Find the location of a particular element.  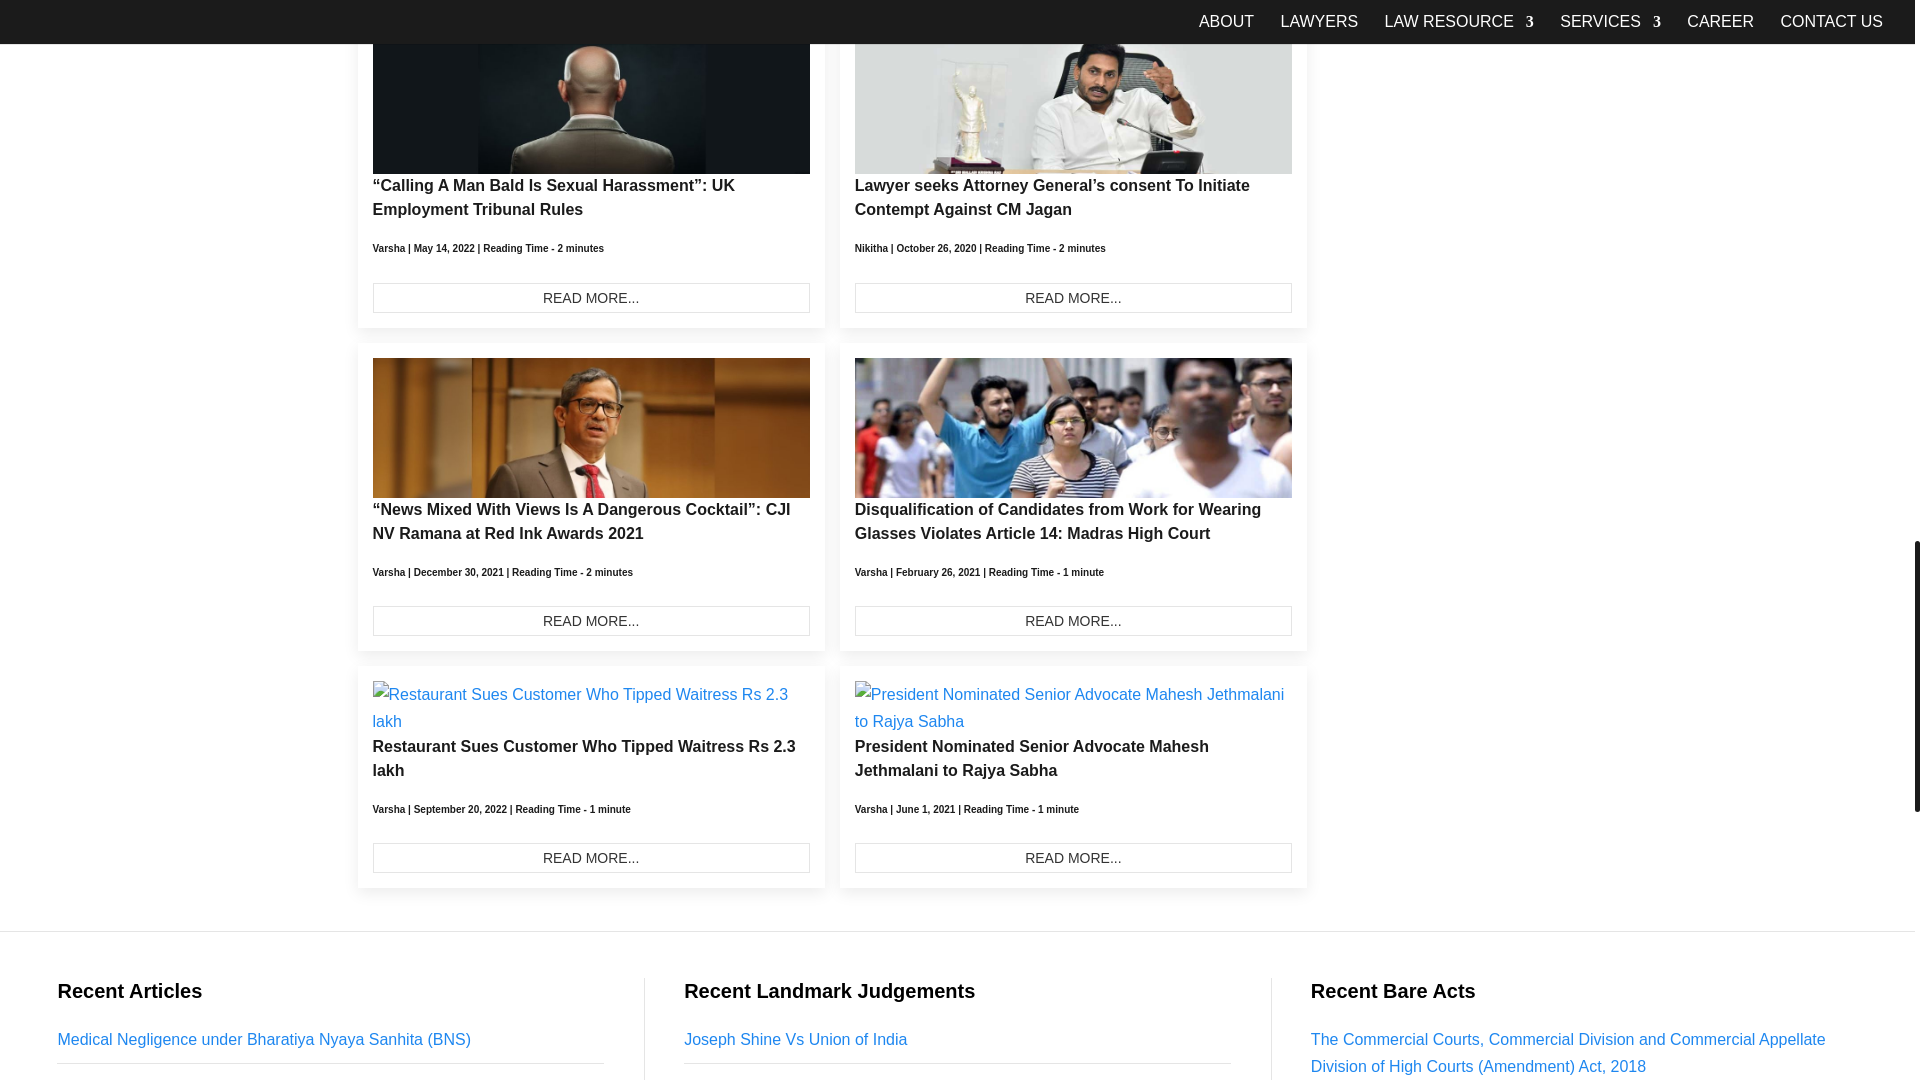

Restaurant Sues Customer Who Tipped Waitress Rs 2.3 lakh is located at coordinates (583, 758).